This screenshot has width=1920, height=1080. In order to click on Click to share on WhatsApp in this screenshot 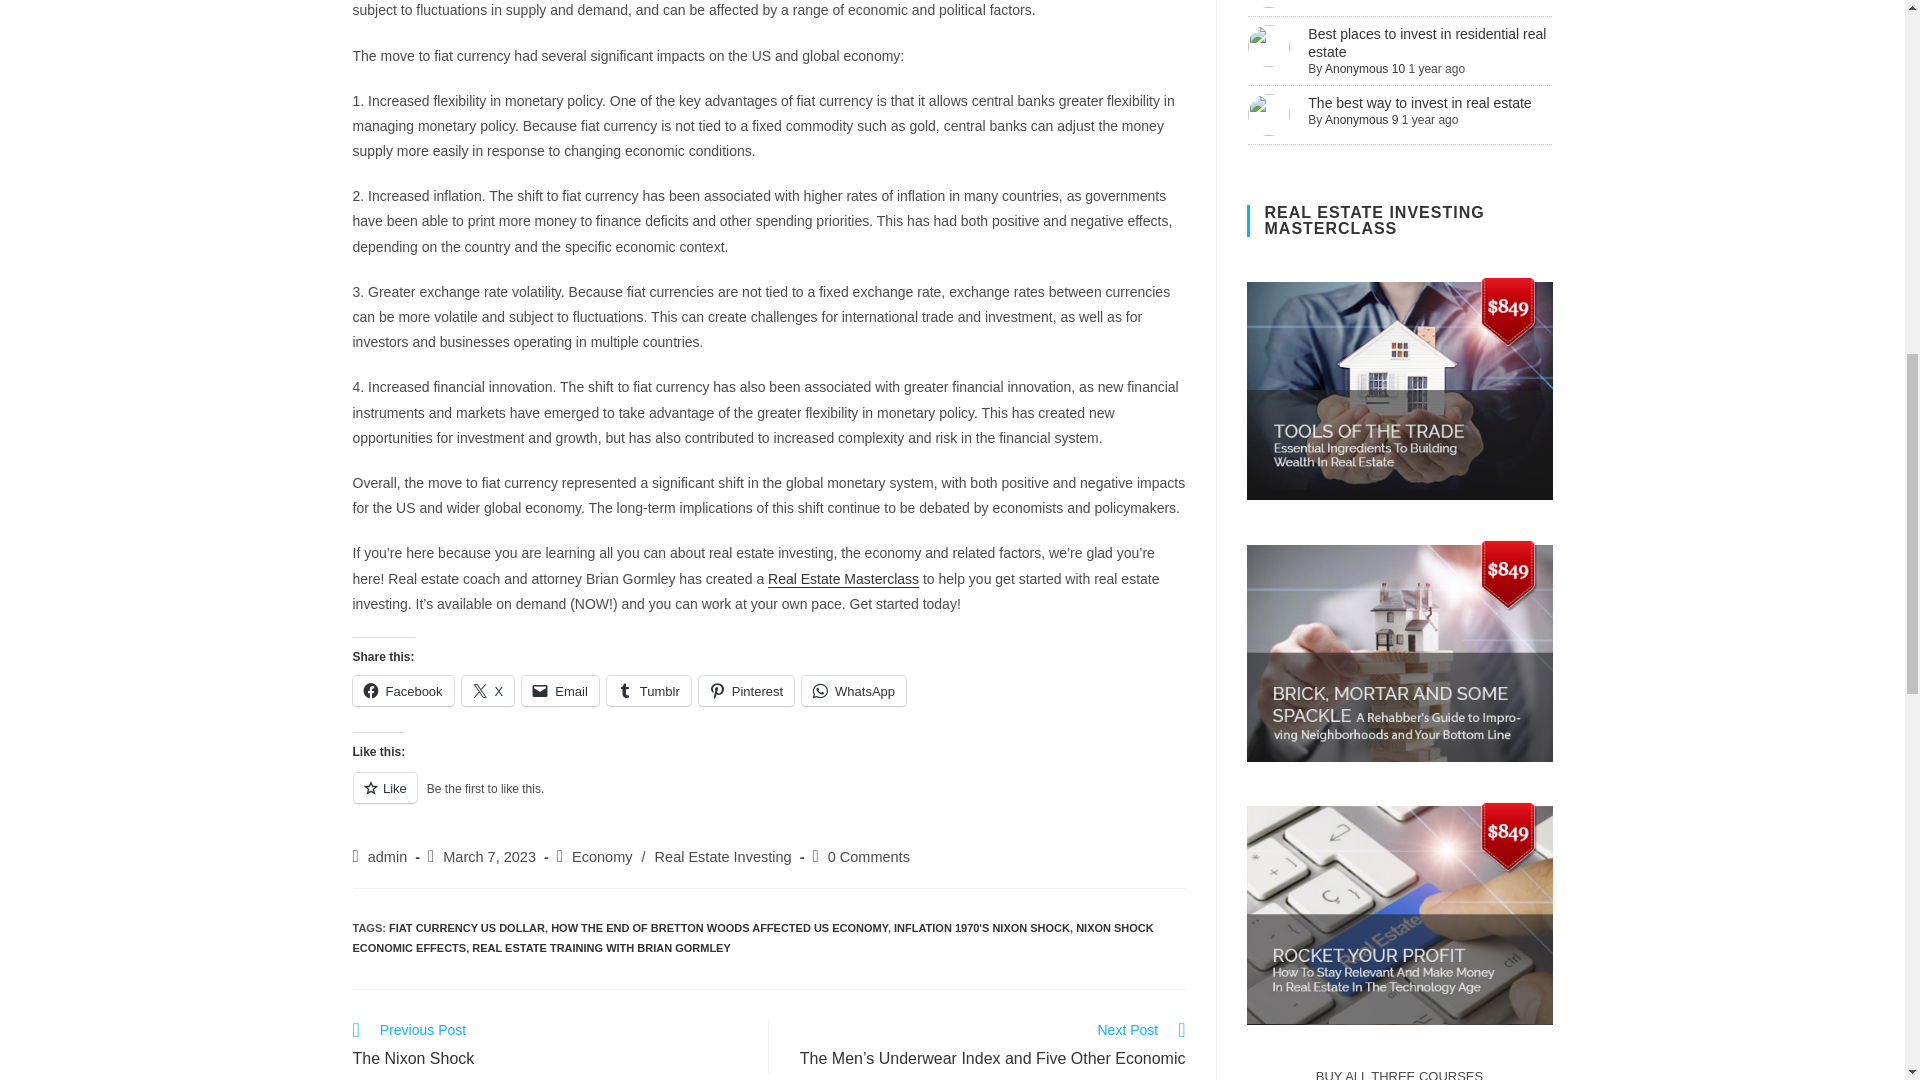, I will do `click(854, 691)`.